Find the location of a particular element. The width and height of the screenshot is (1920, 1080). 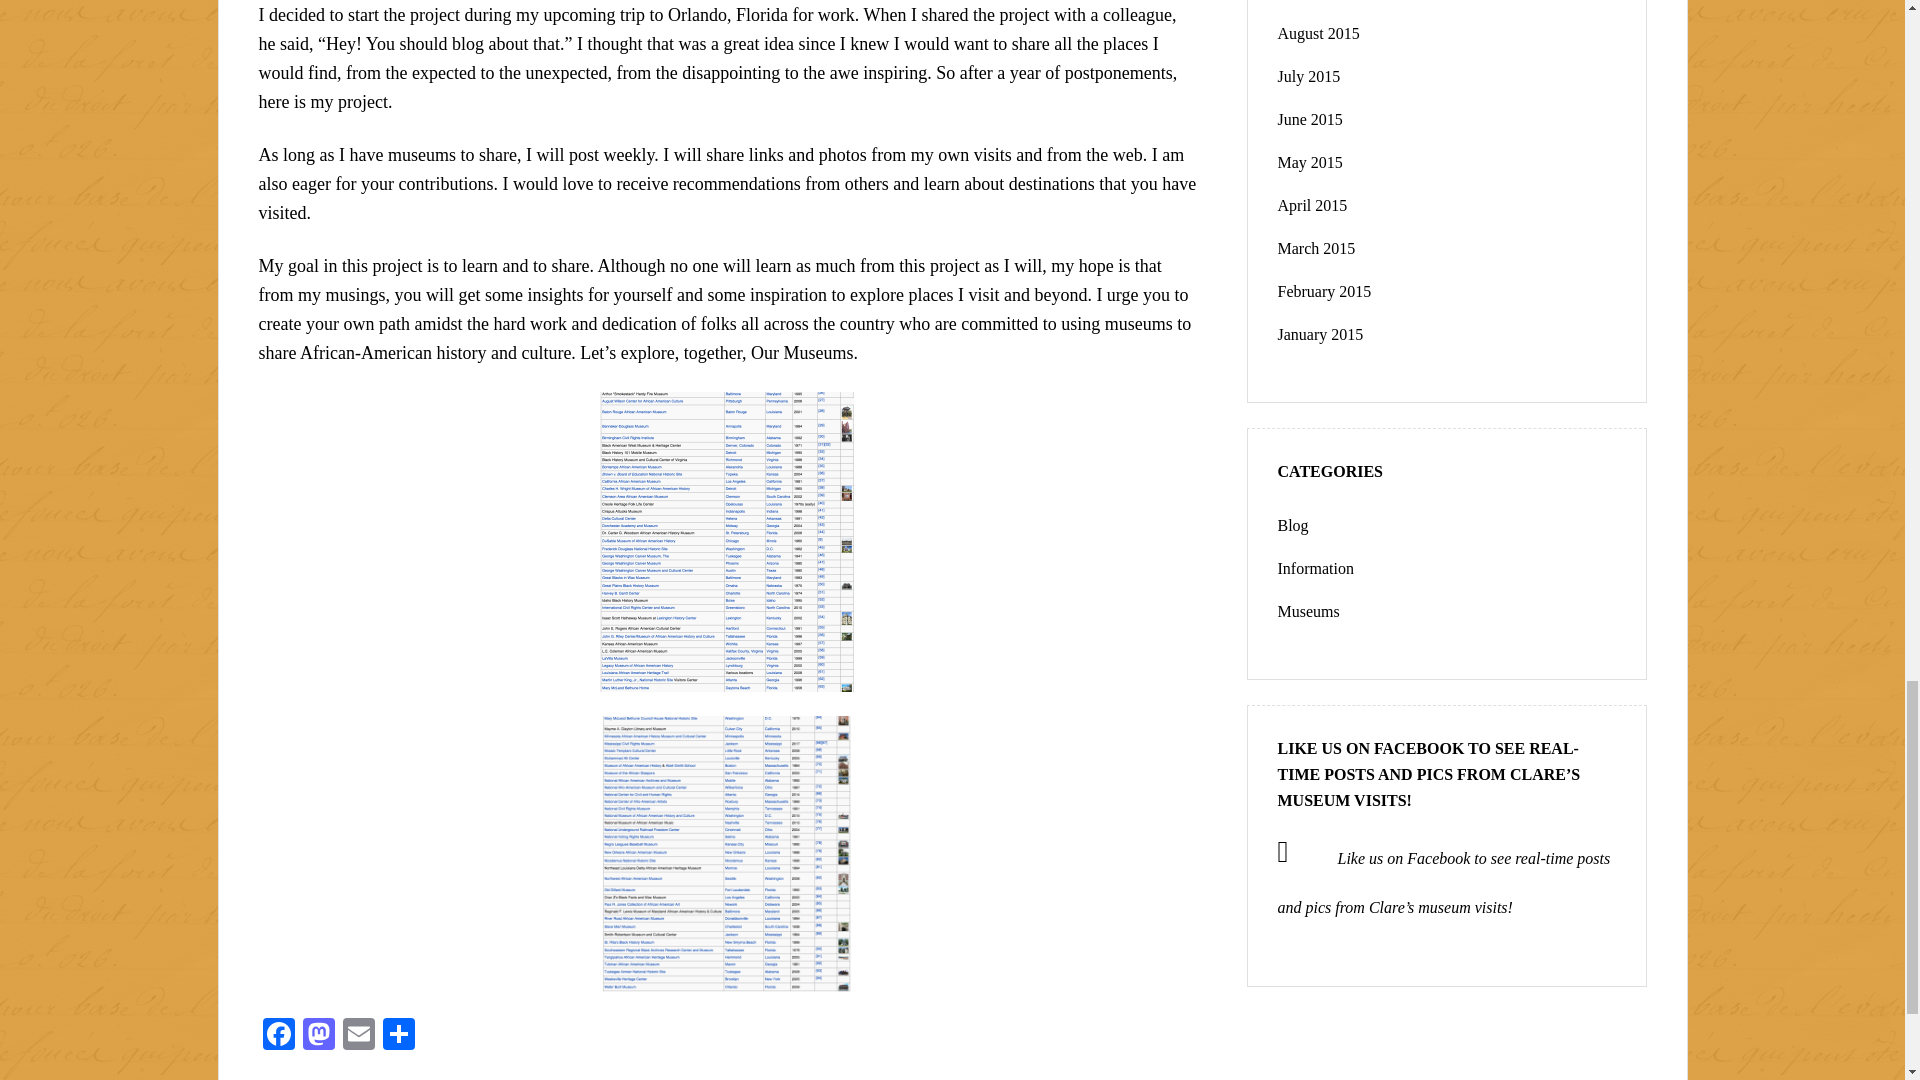

Facebook is located at coordinates (277, 1036).